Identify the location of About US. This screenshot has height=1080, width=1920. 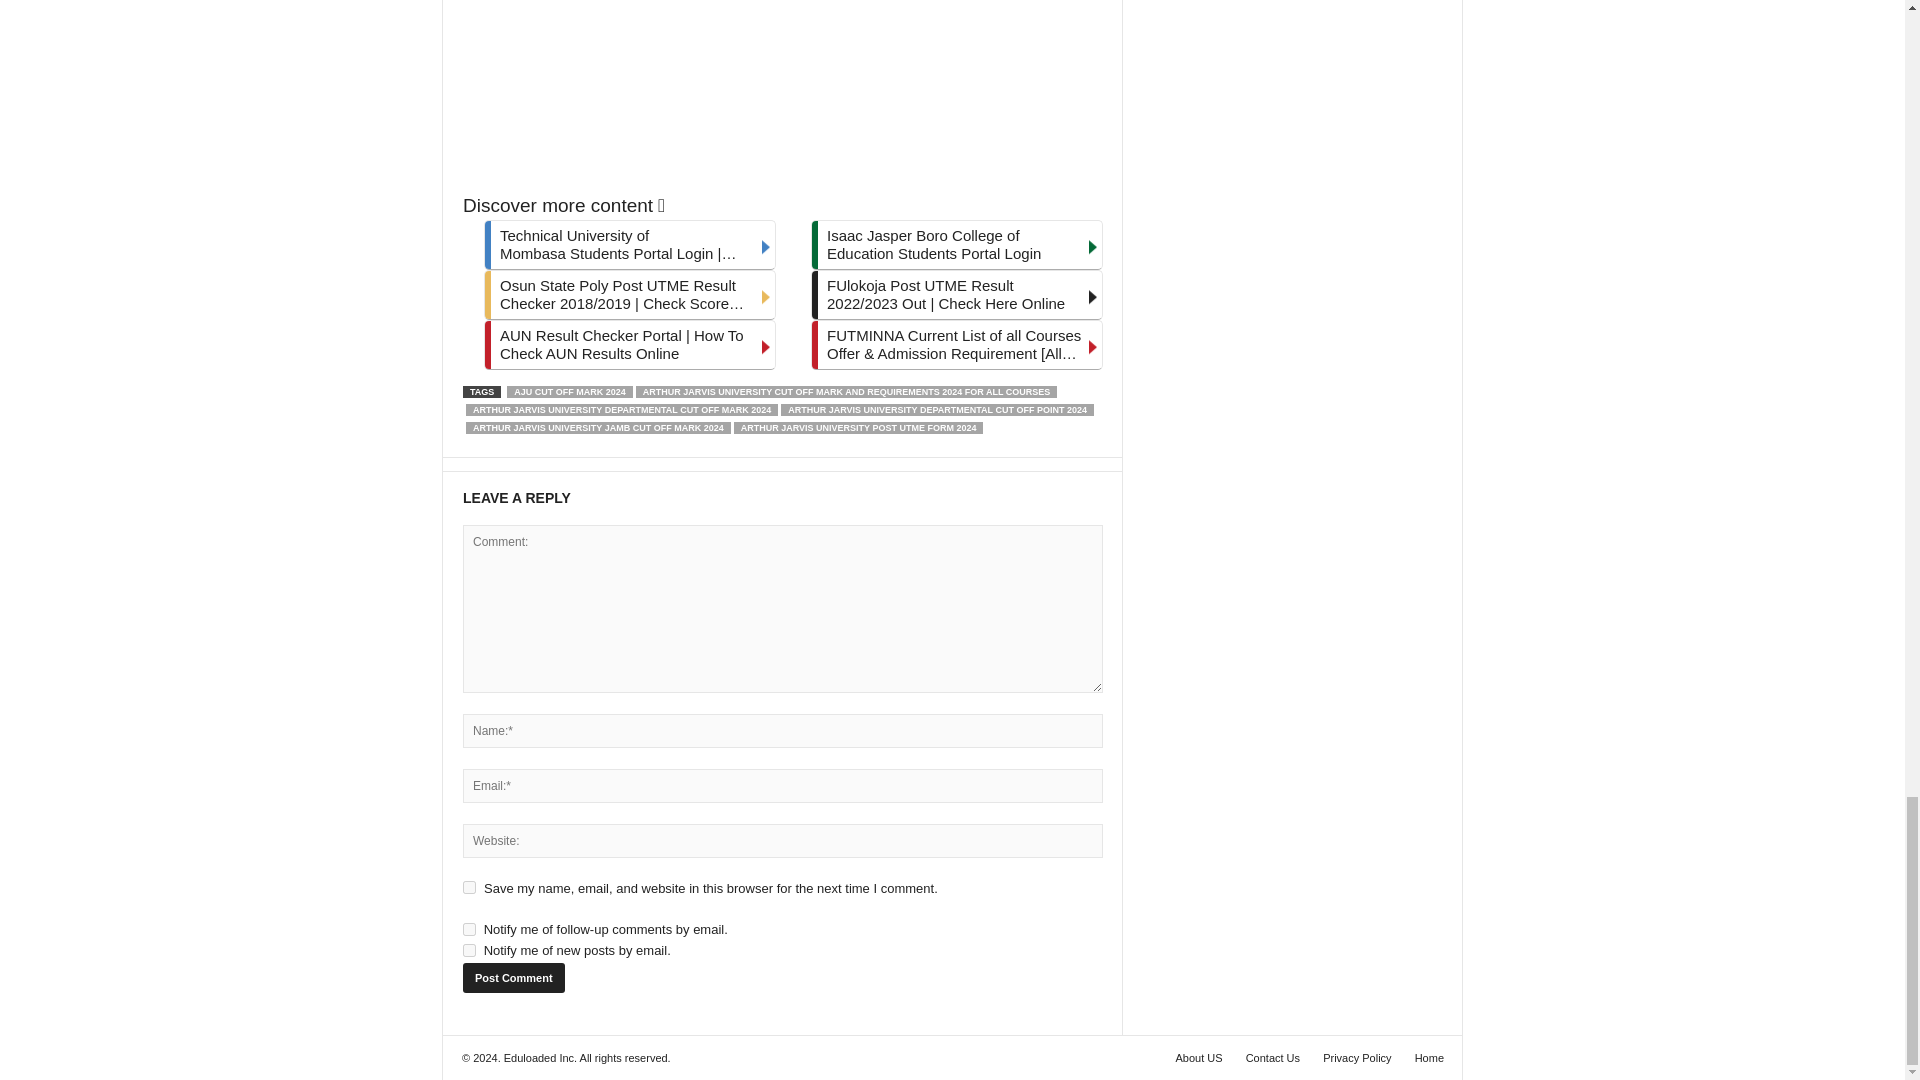
(1198, 1057).